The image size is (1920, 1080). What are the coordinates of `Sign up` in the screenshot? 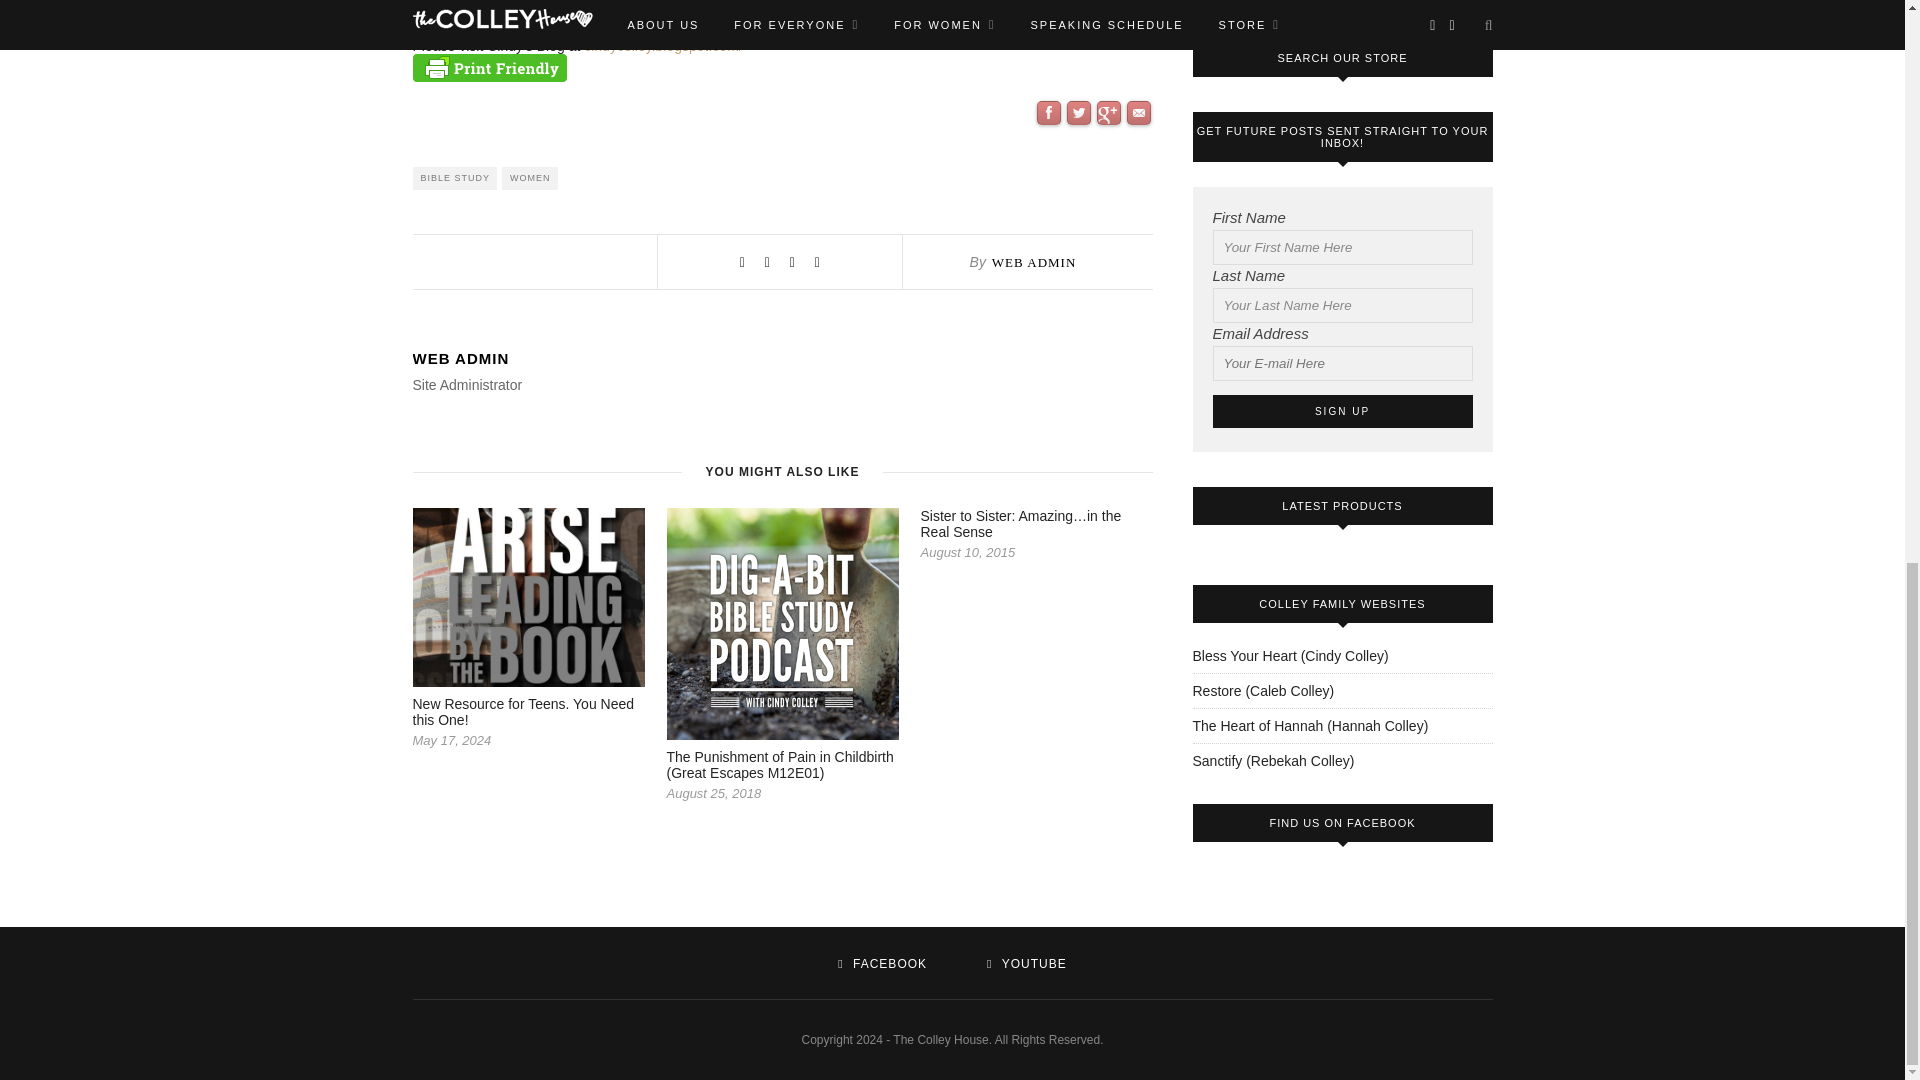 It's located at (1342, 411).